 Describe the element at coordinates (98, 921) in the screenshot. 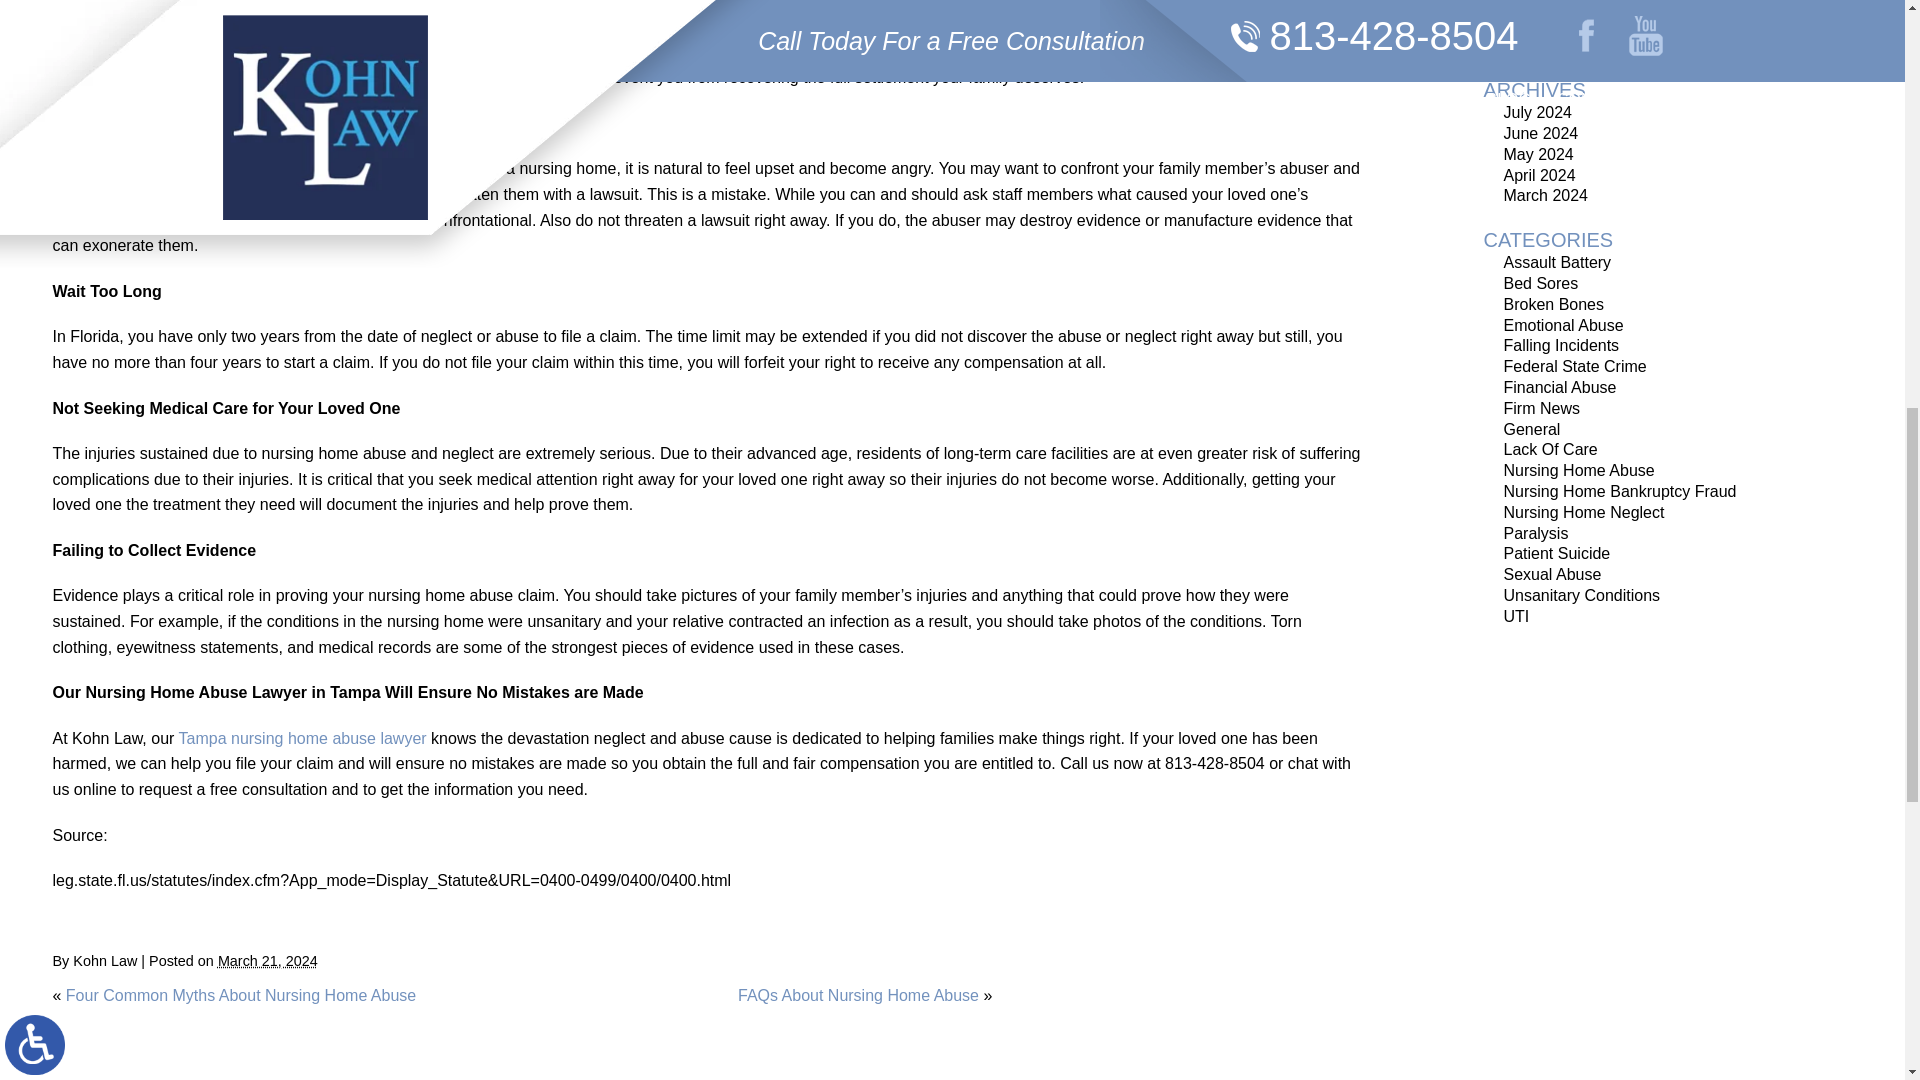

I see `Twitter` at that location.